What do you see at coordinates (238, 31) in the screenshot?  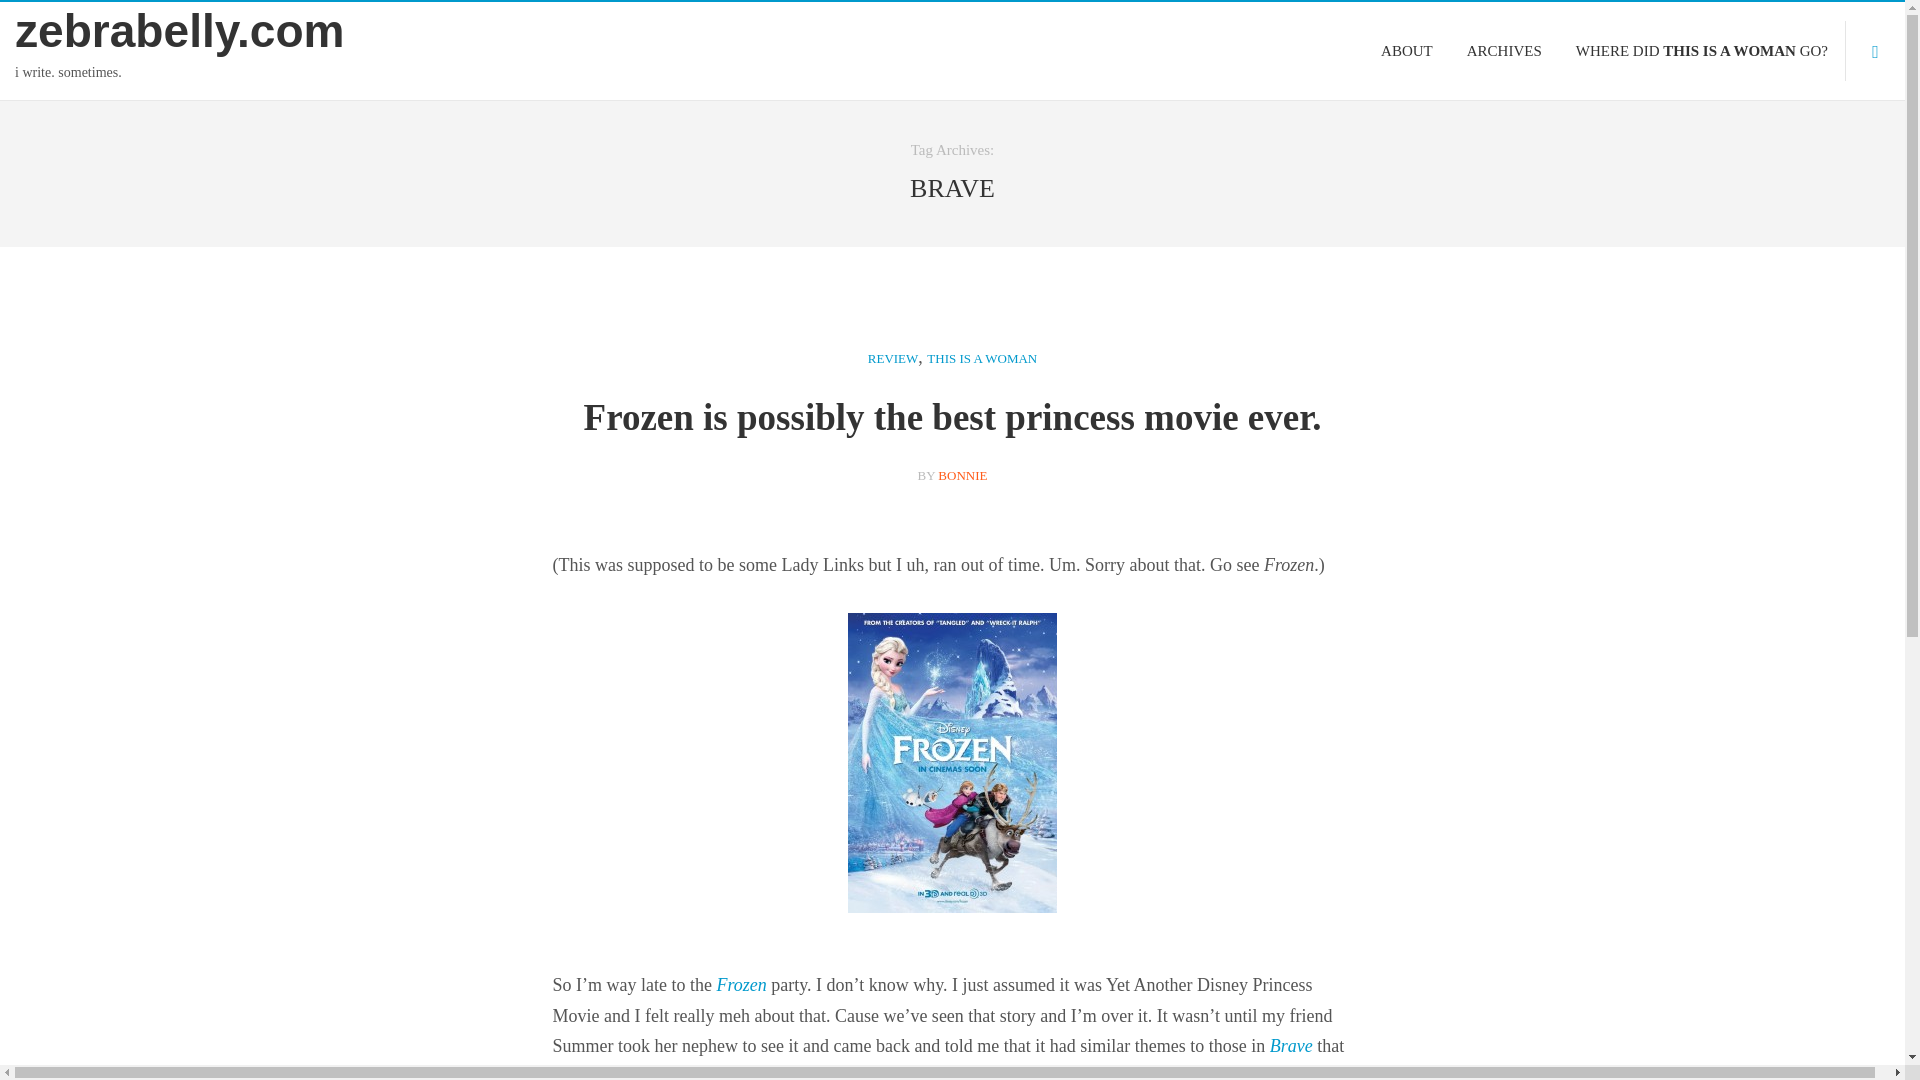 I see `zebrabelly.com` at bounding box center [238, 31].